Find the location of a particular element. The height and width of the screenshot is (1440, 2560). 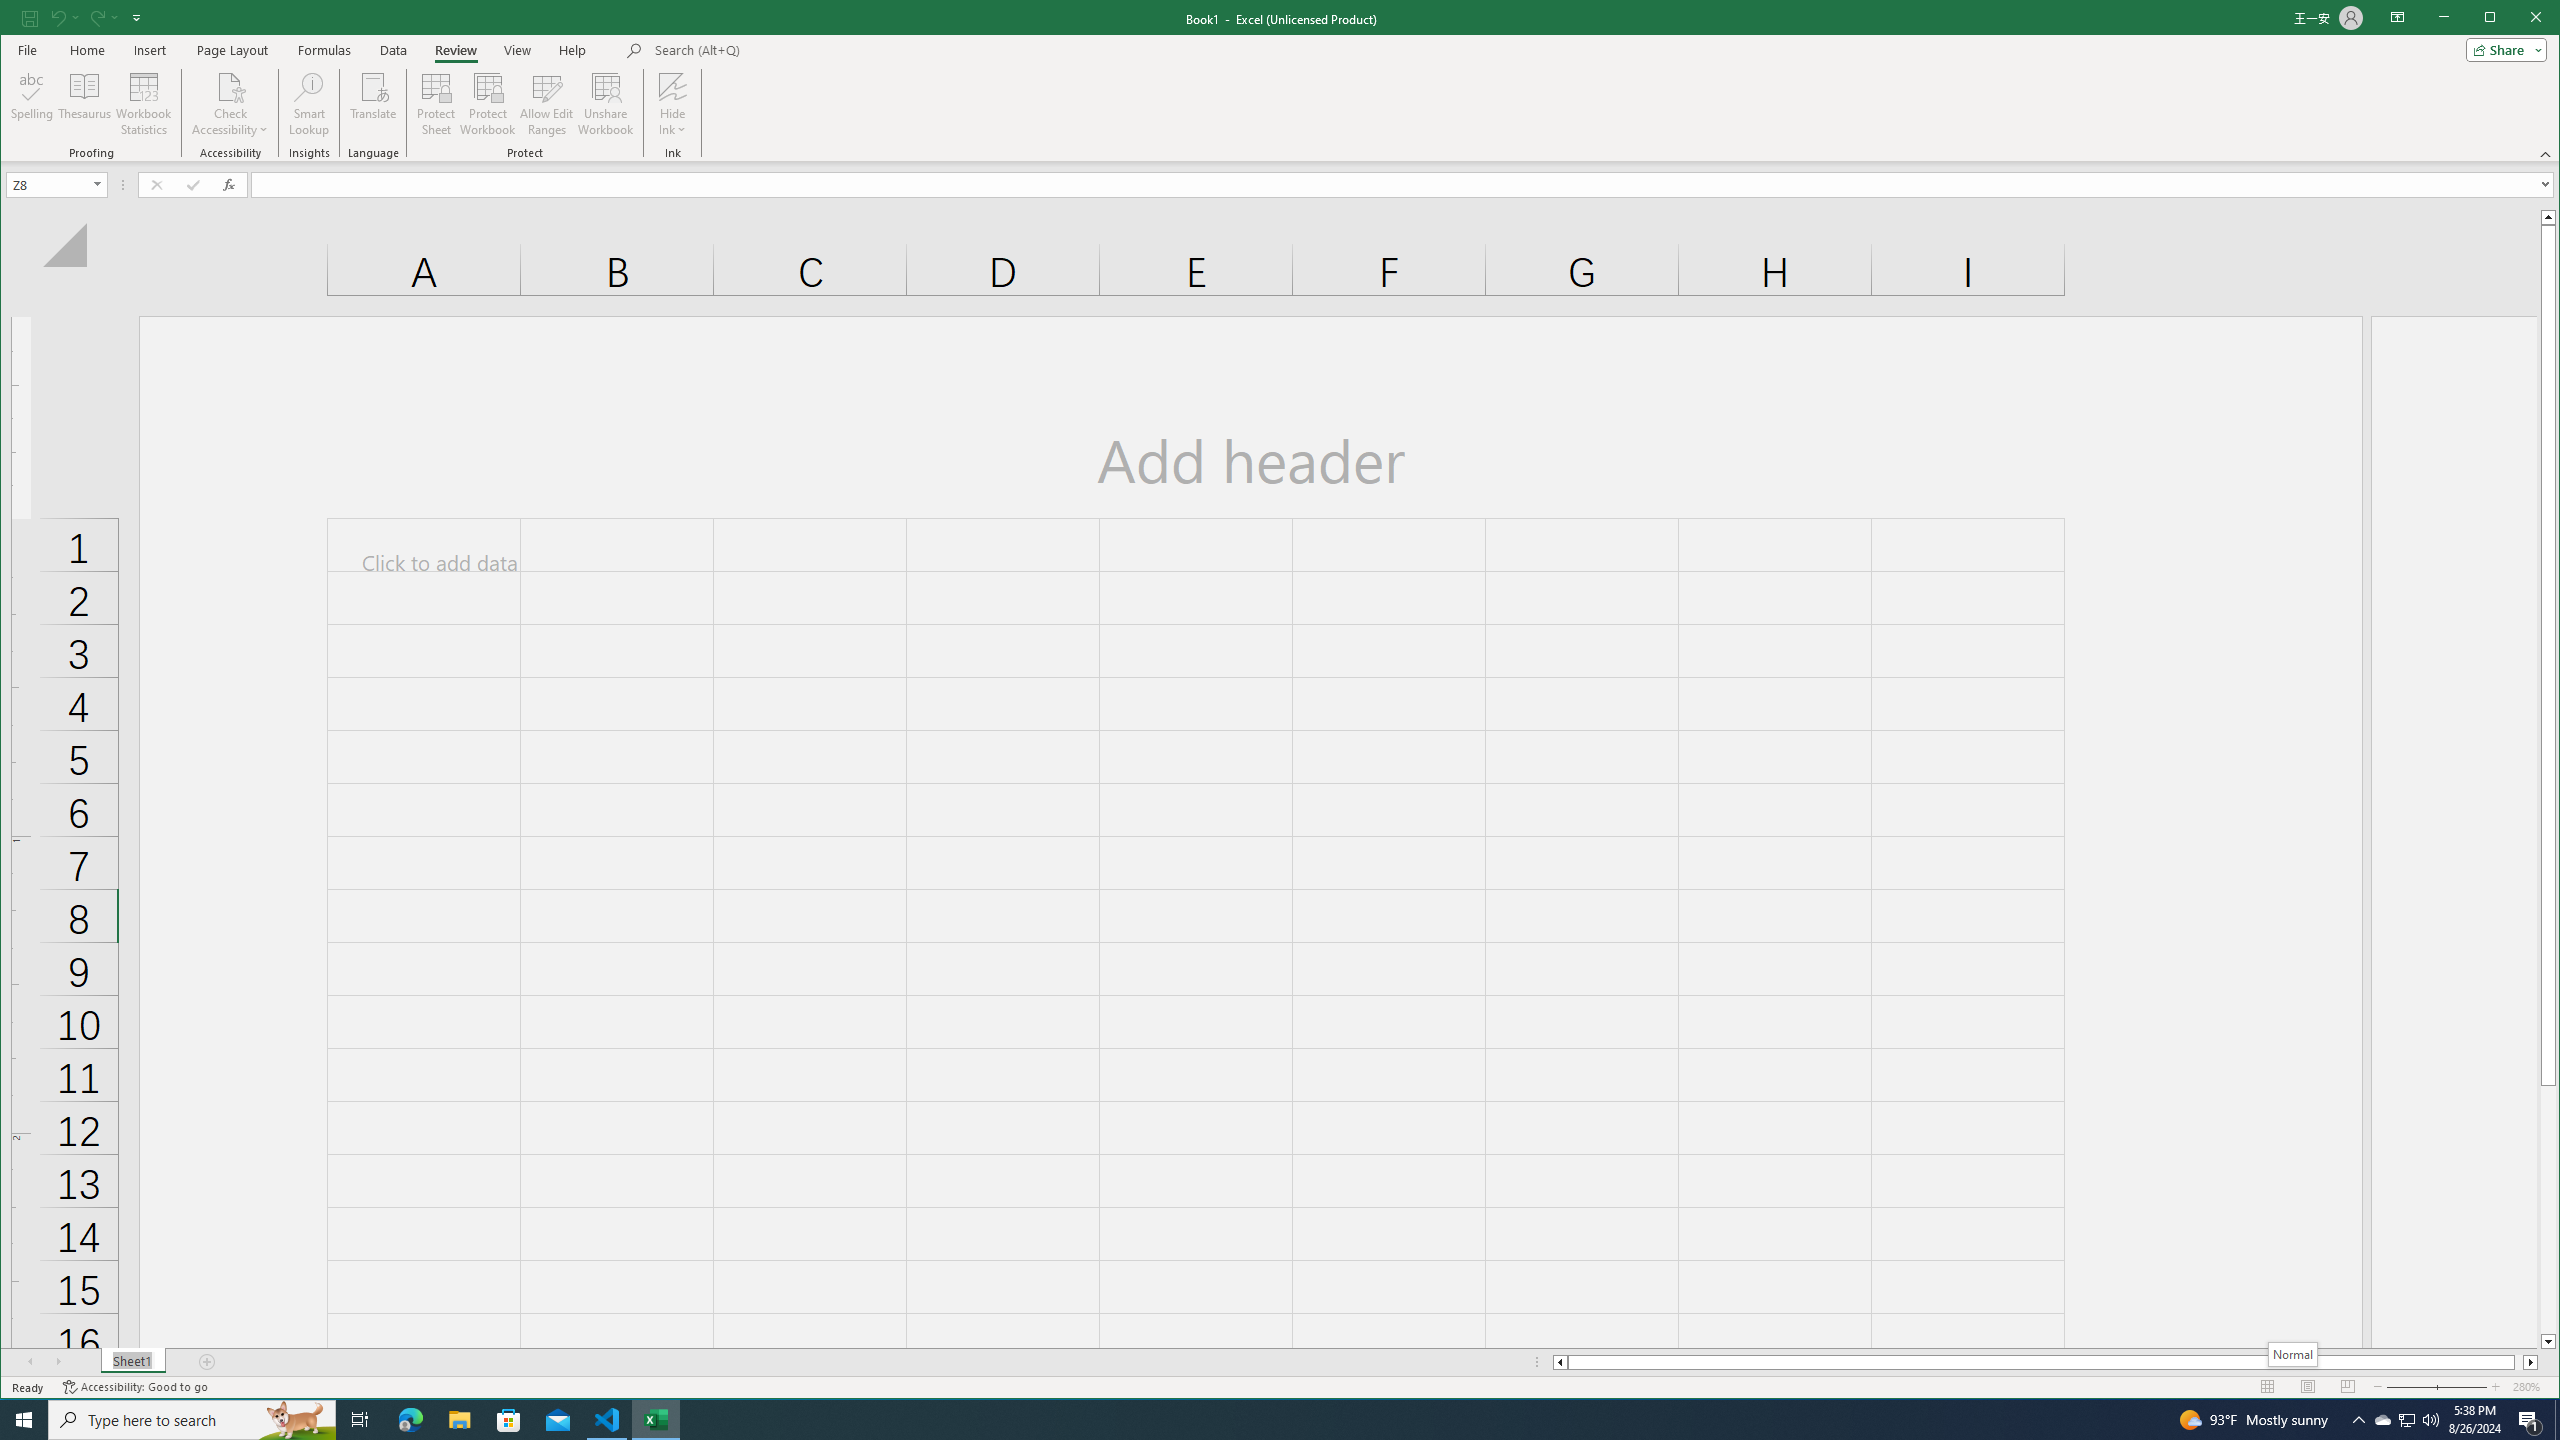

Home is located at coordinates (86, 50).